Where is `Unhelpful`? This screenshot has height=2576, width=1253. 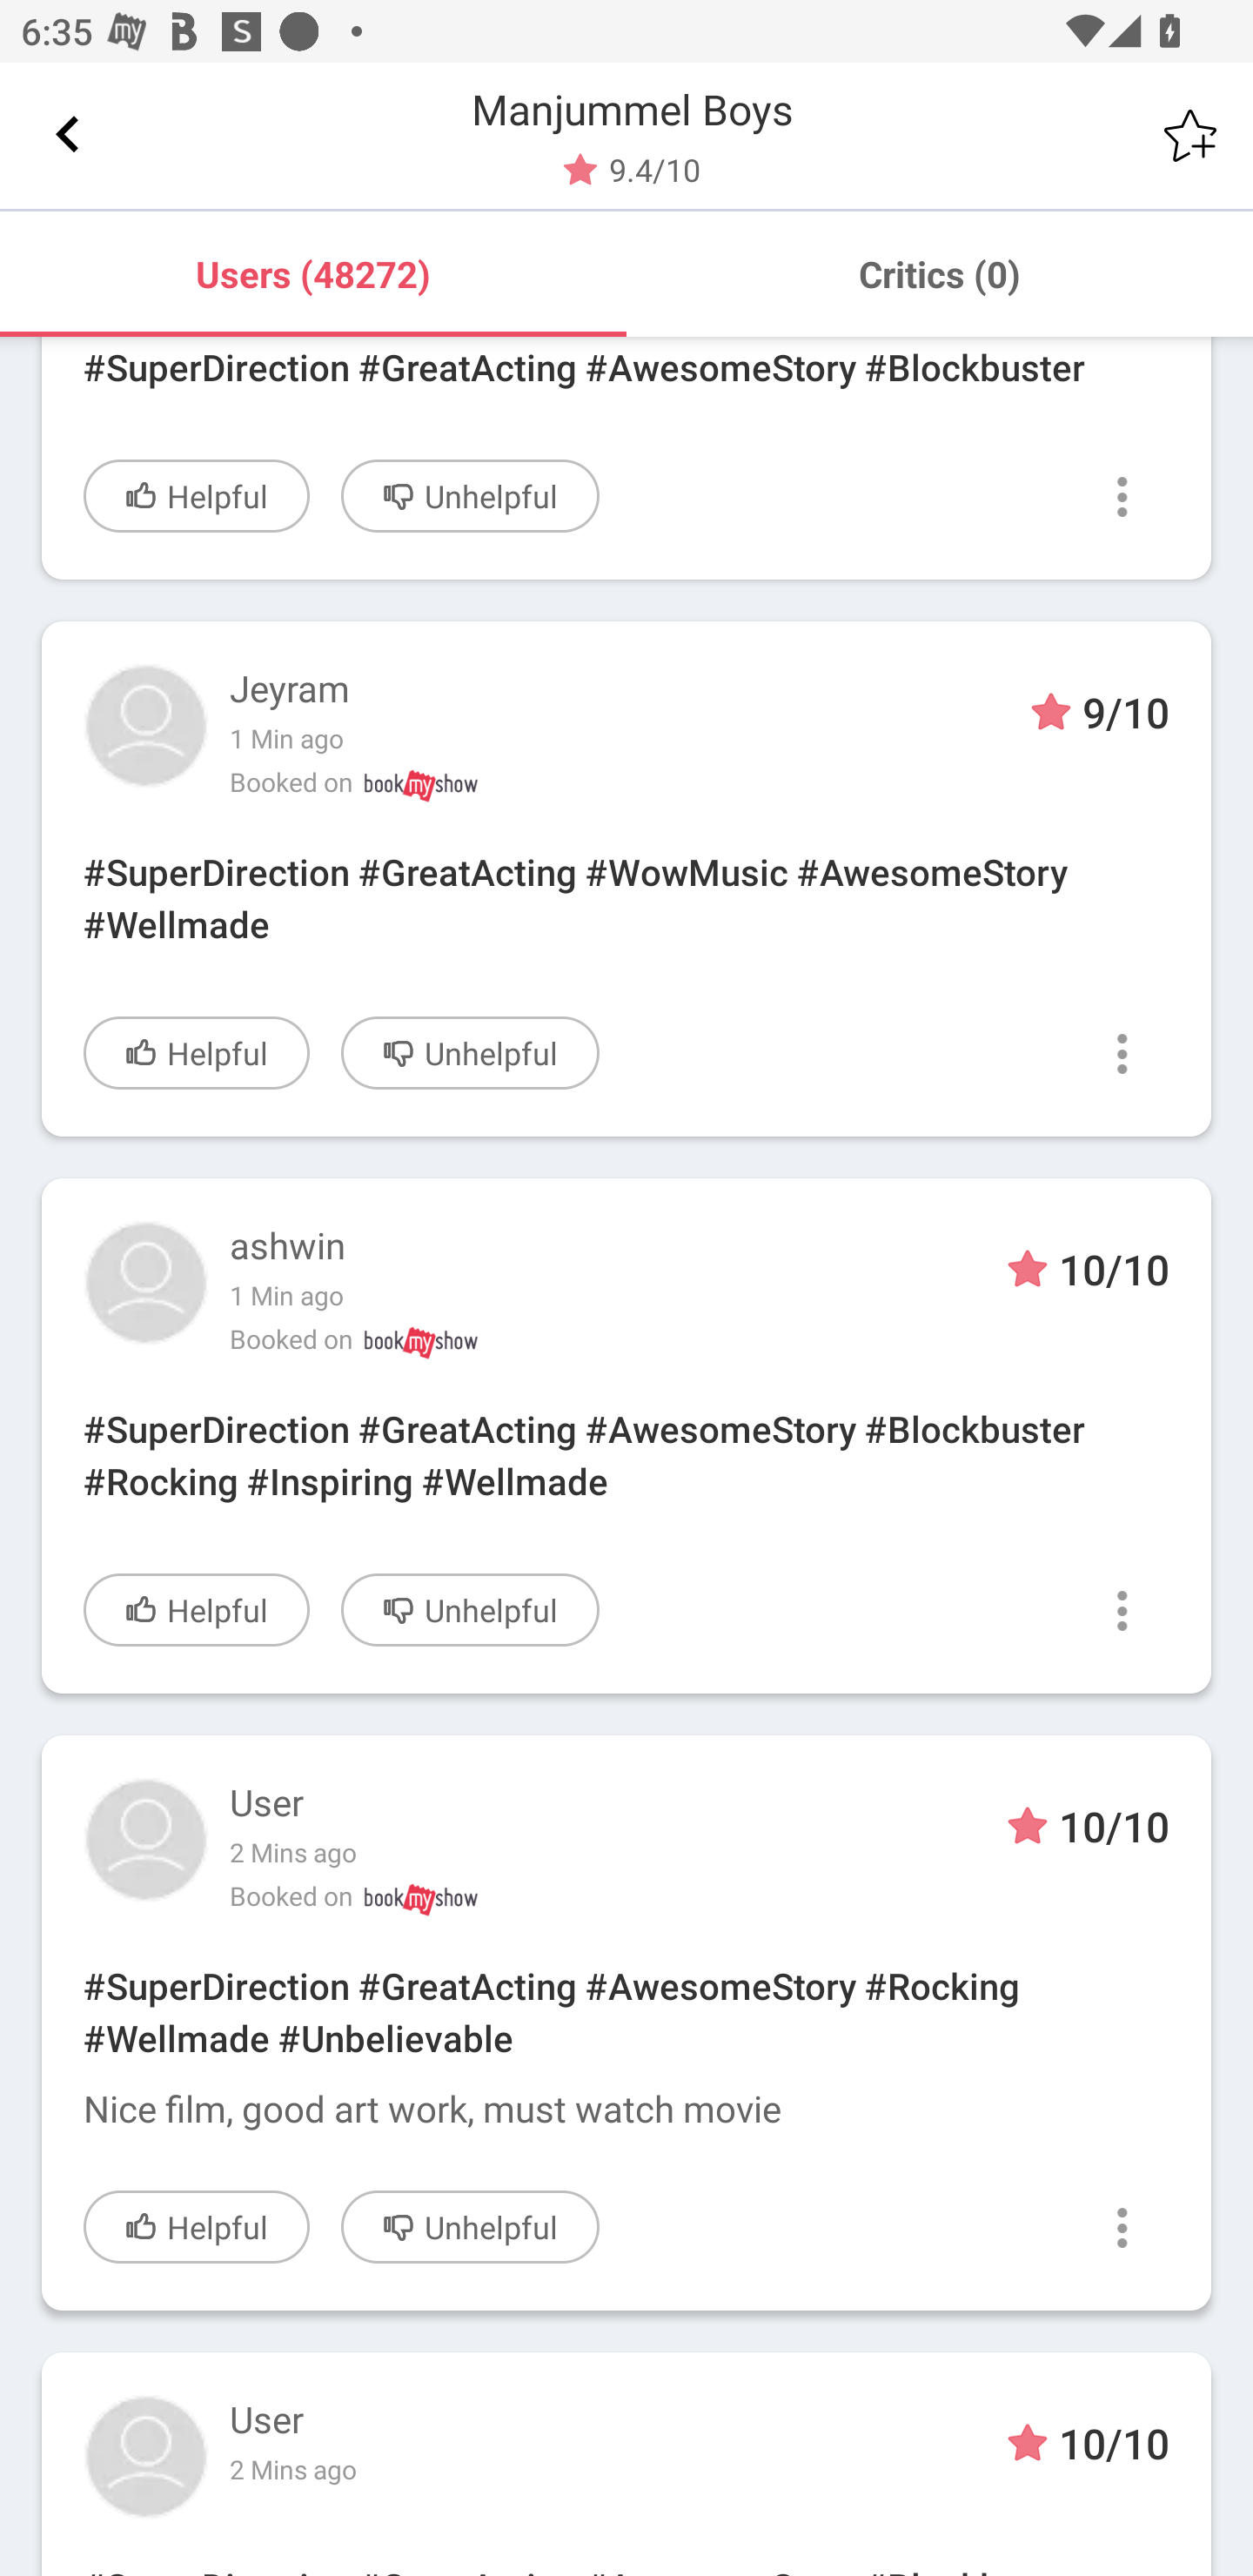
Unhelpful is located at coordinates (470, 1053).